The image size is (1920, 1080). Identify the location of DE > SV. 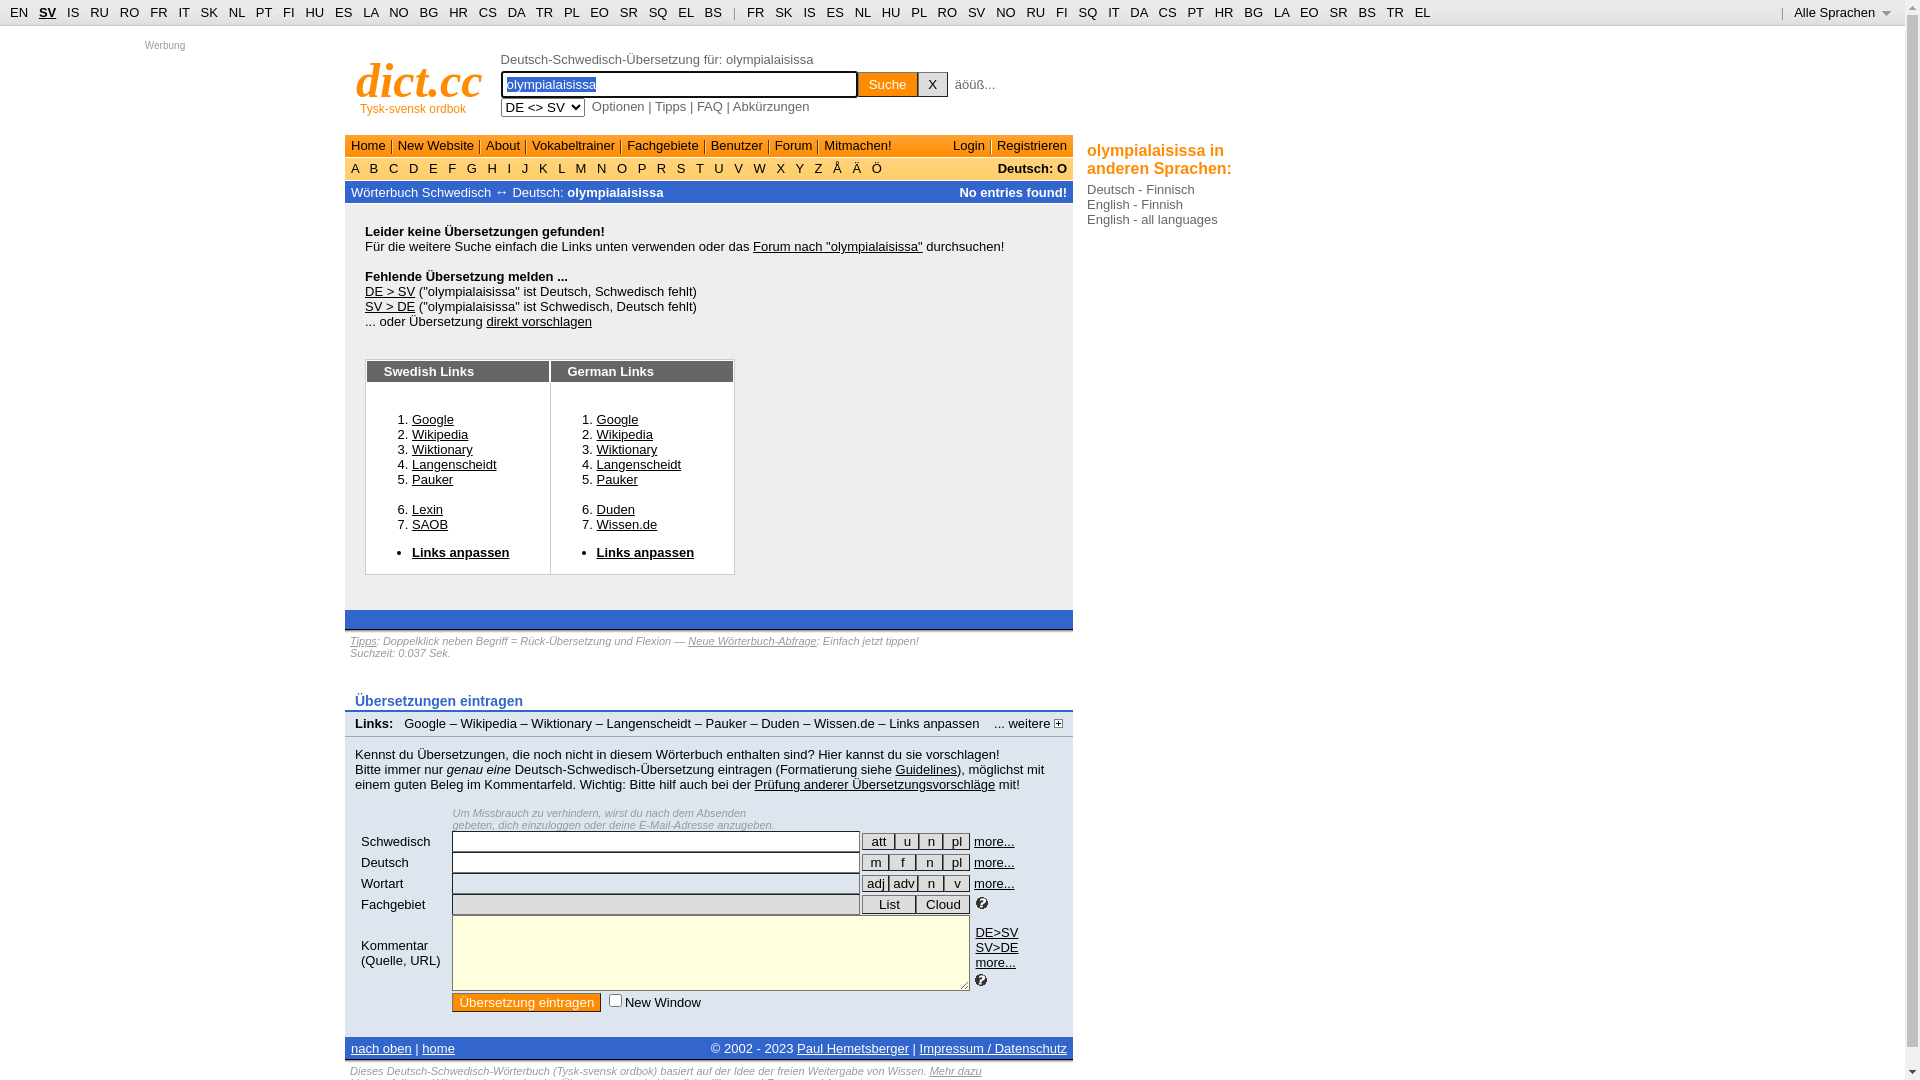
(390, 292).